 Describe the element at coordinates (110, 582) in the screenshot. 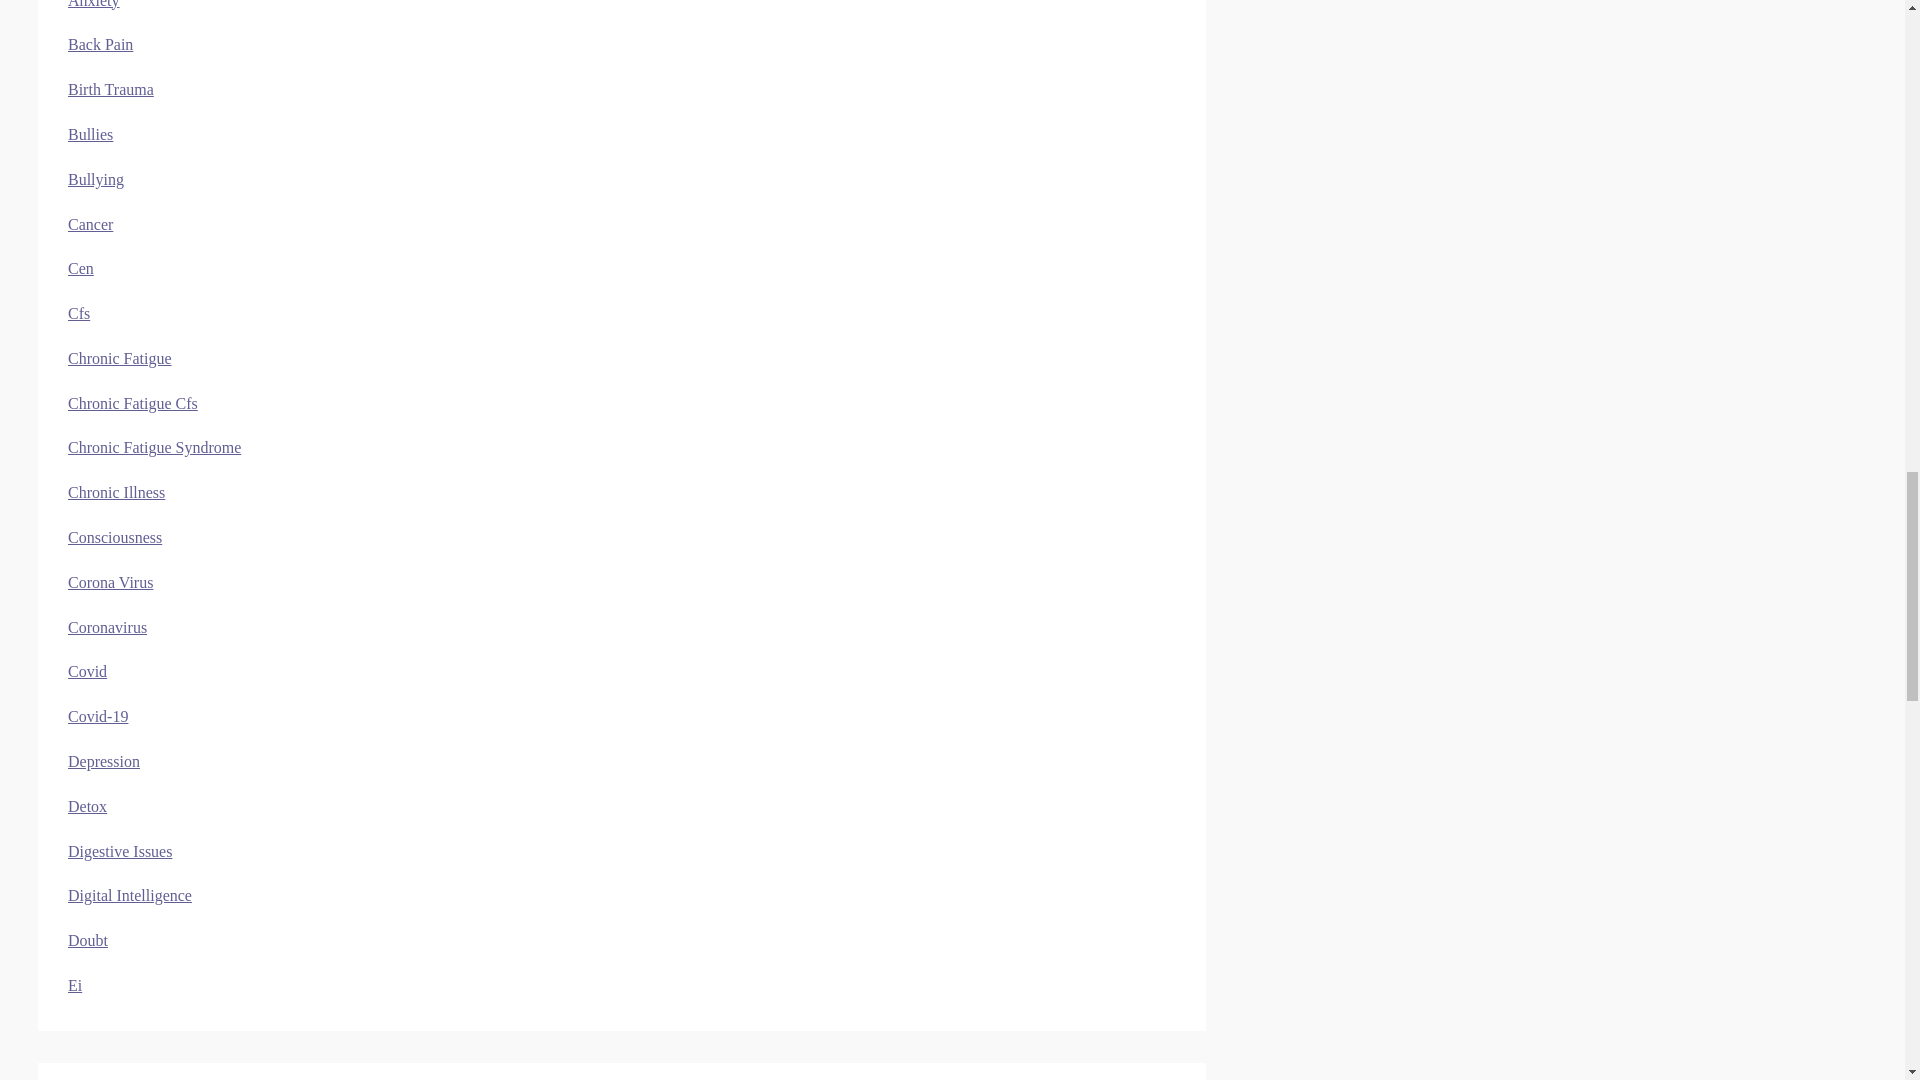

I see `Corona Virus` at that location.